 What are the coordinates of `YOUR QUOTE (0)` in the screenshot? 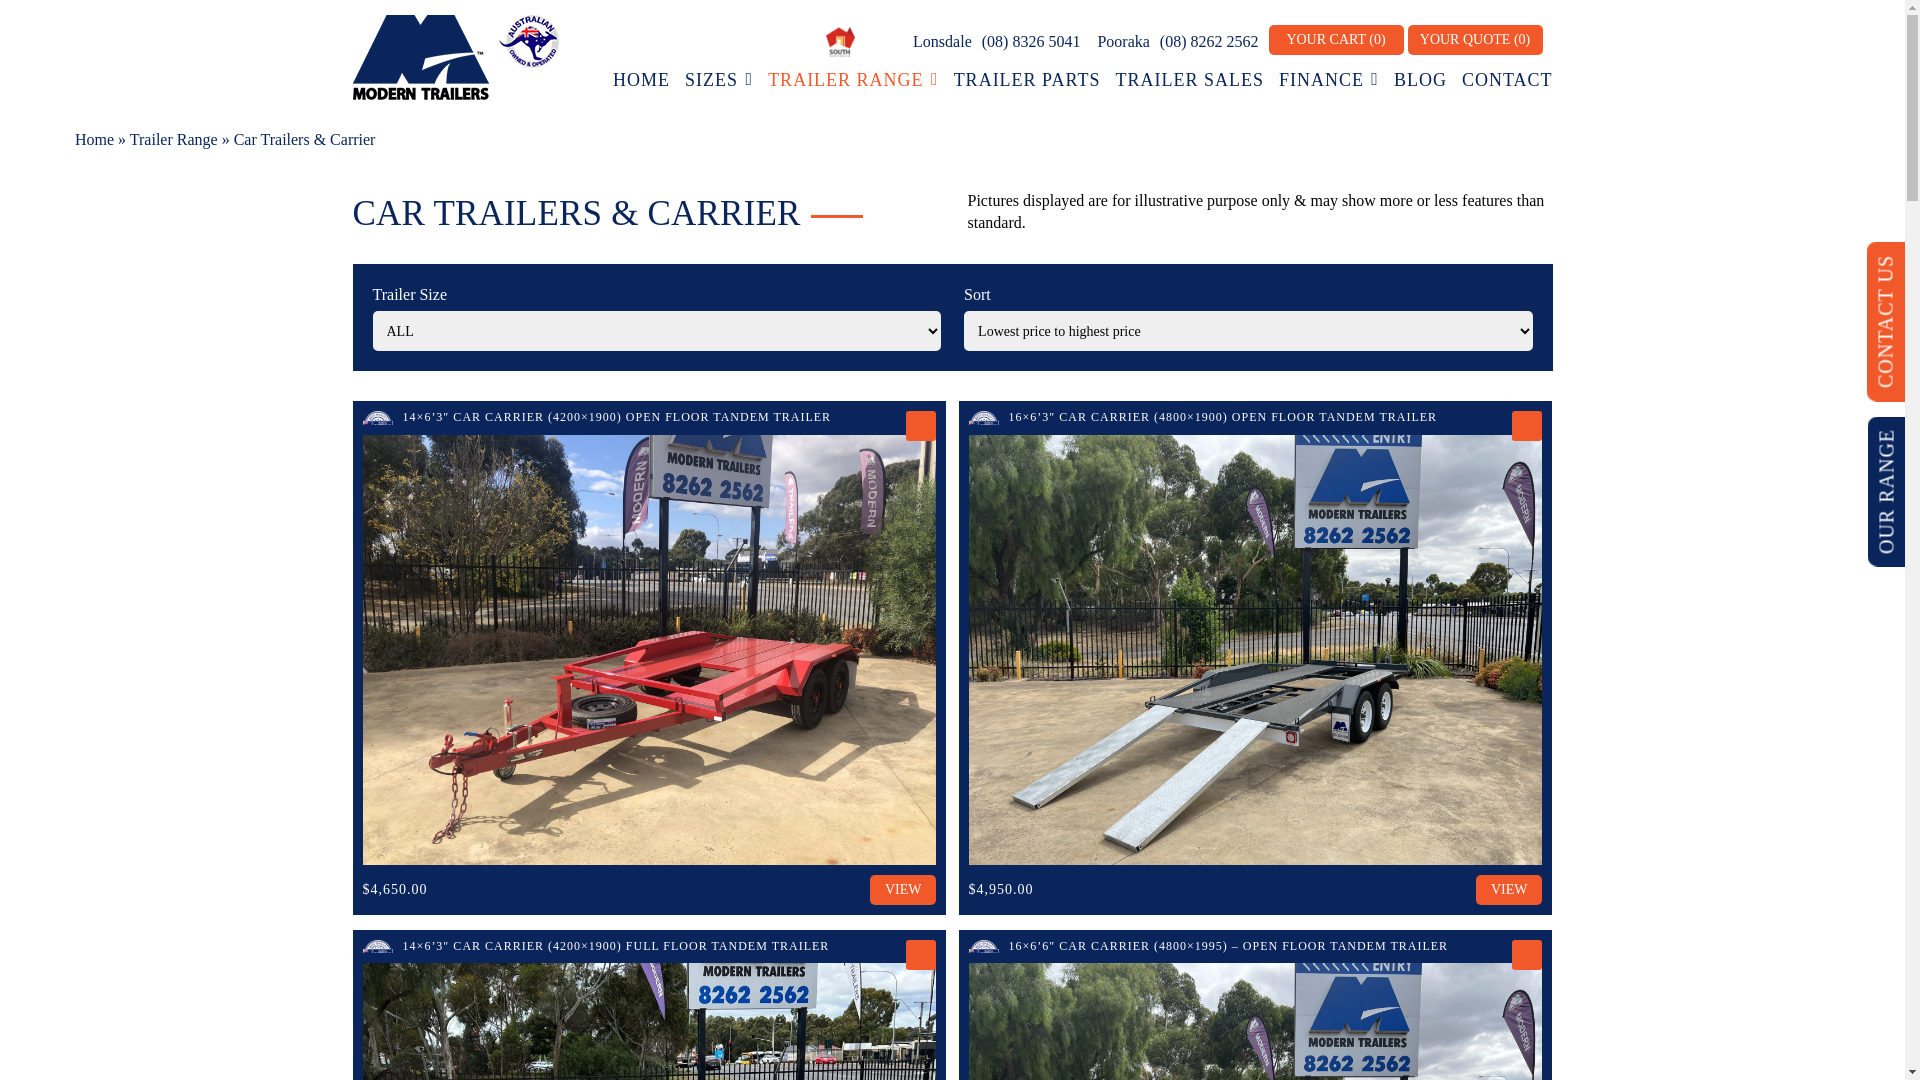 It's located at (1476, 40).